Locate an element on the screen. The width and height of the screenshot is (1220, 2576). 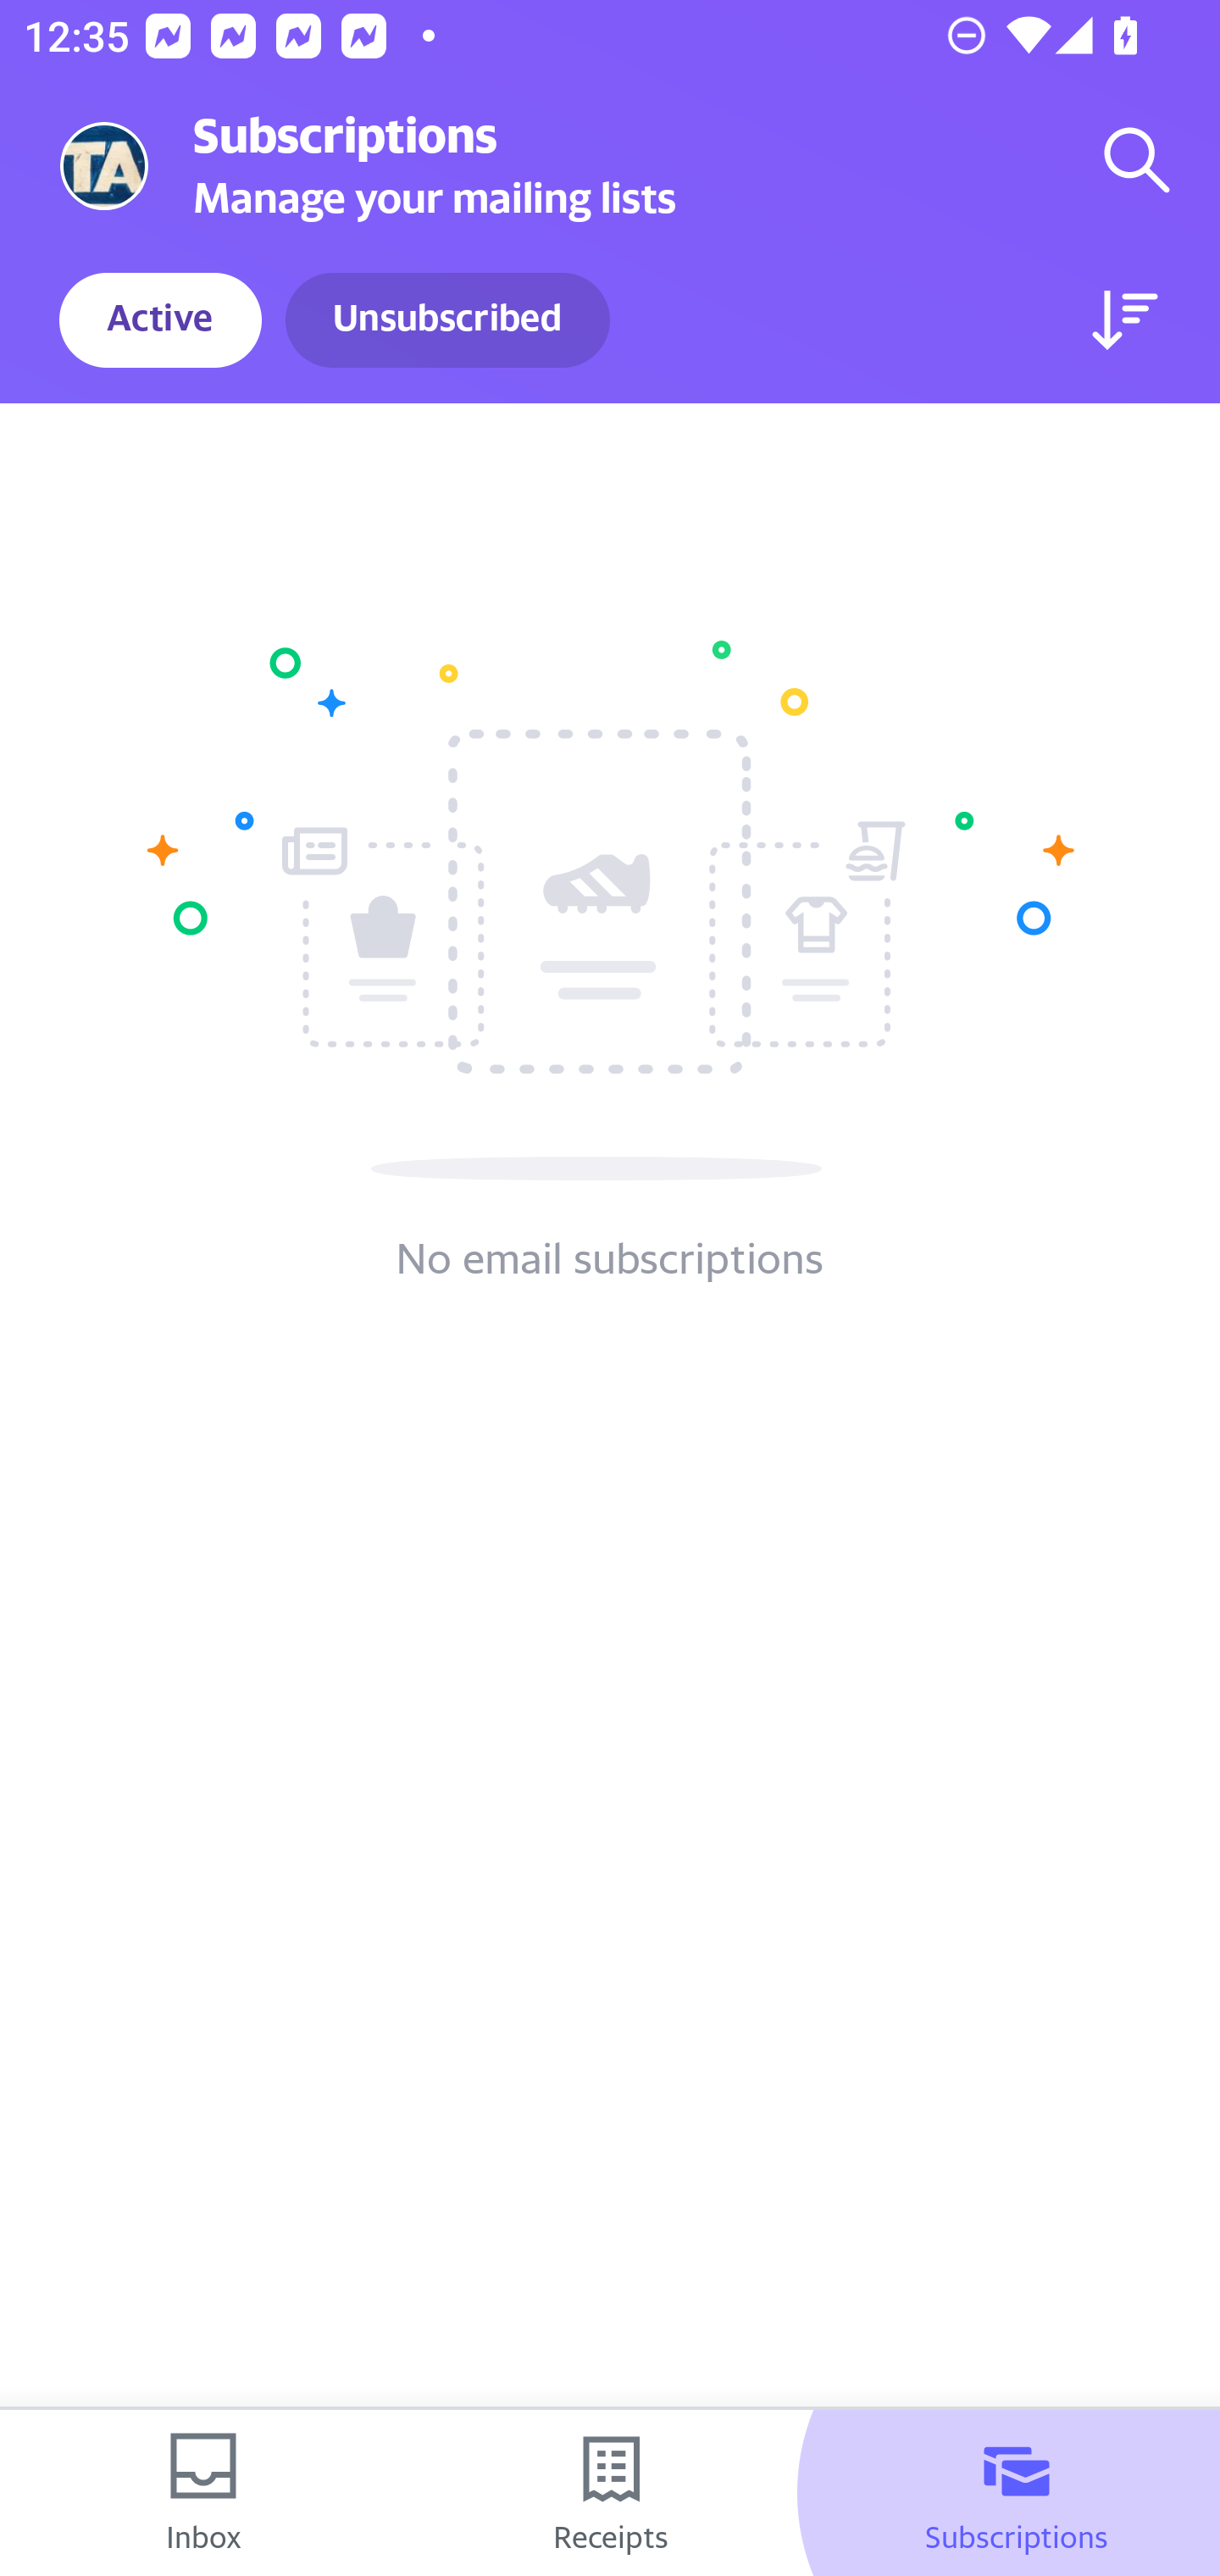
Sort is located at coordinates (1125, 320).